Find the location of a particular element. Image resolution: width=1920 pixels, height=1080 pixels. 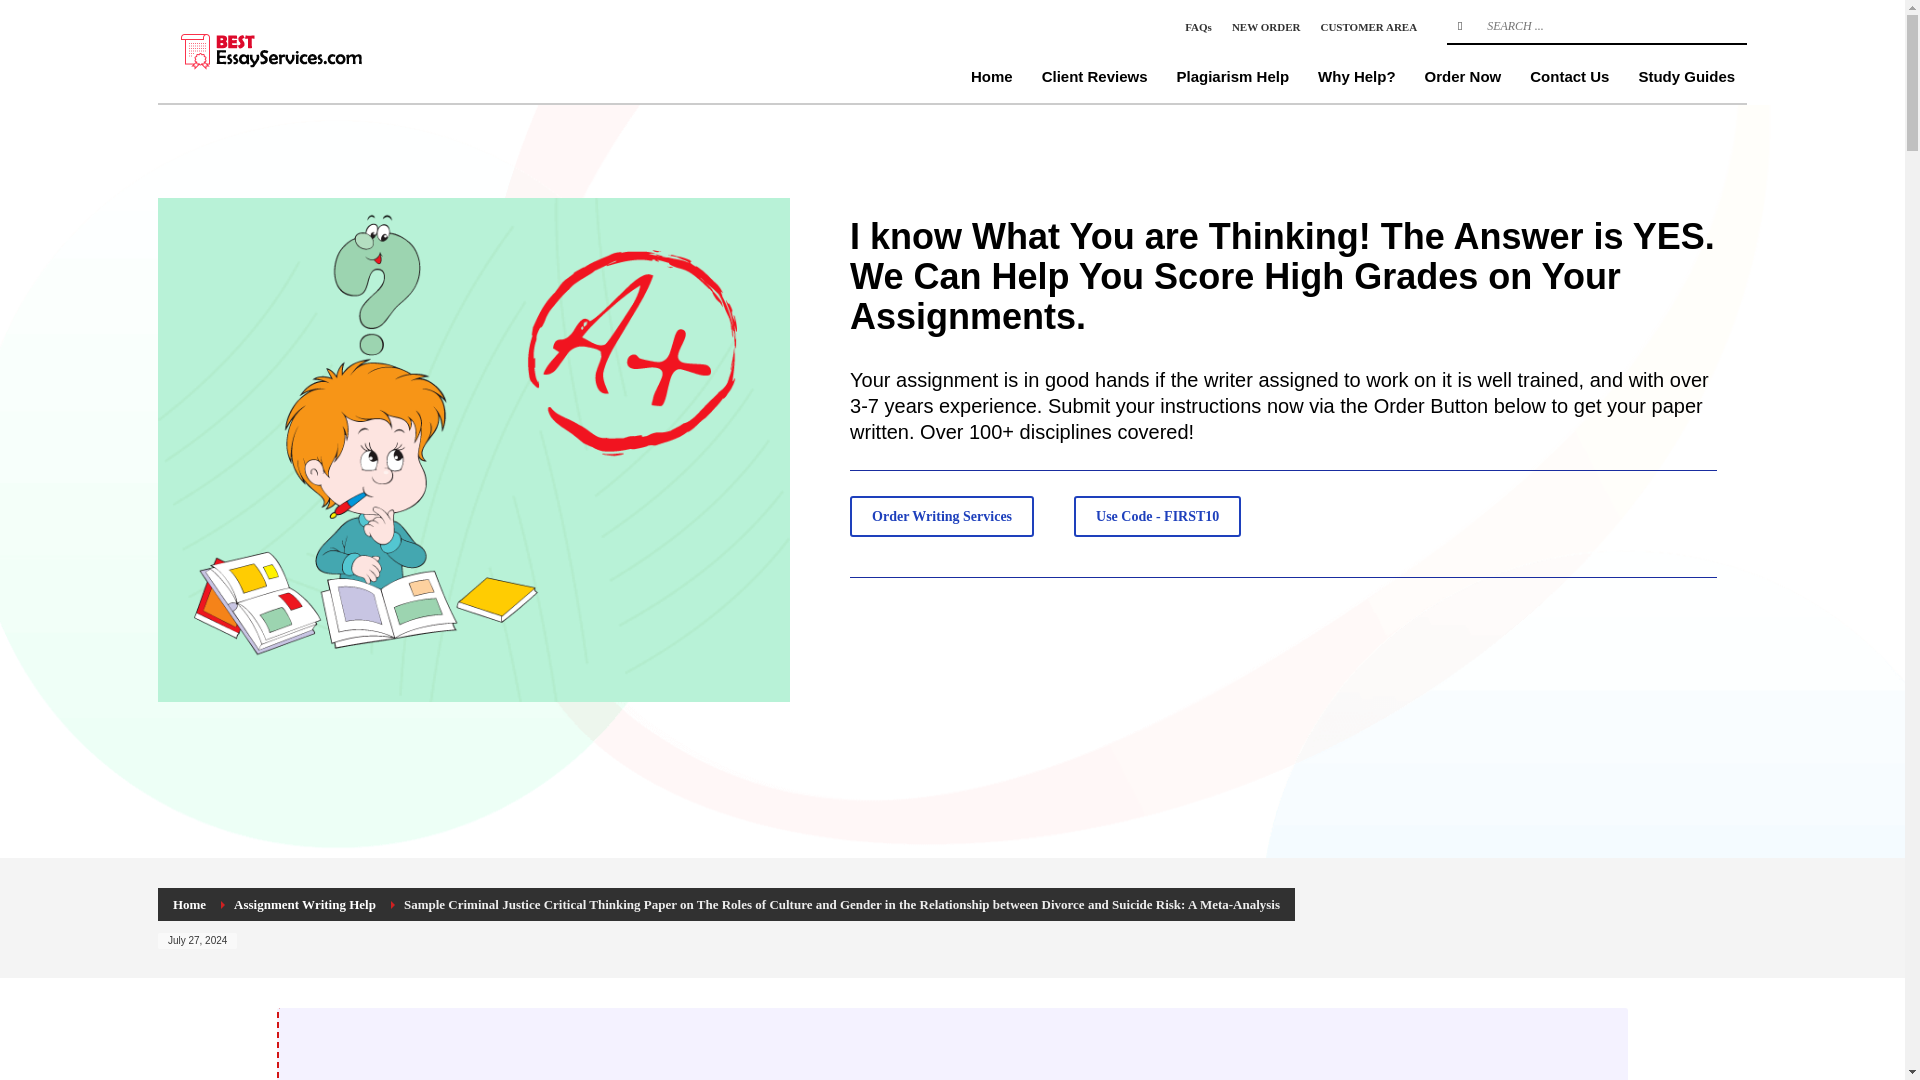

Homework Help is located at coordinates (308, 50).